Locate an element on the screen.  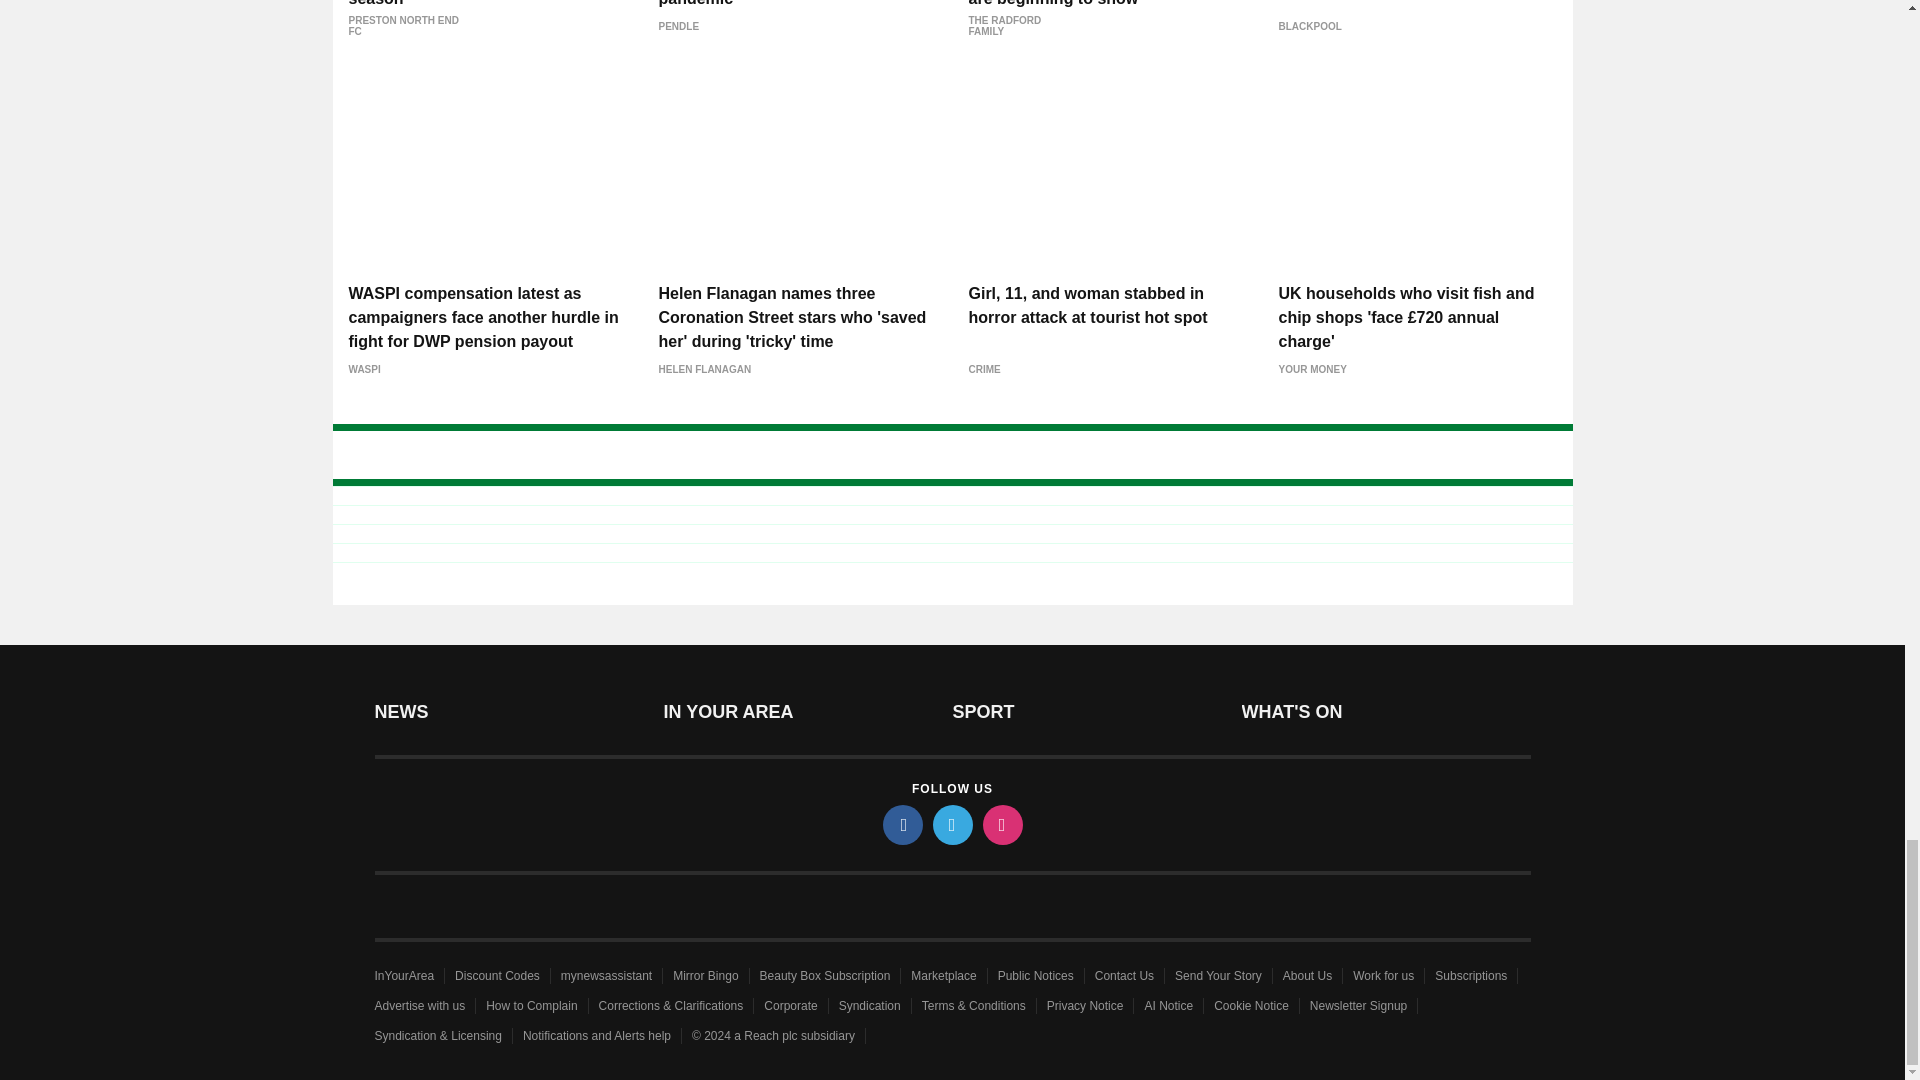
facebook is located at coordinates (901, 824).